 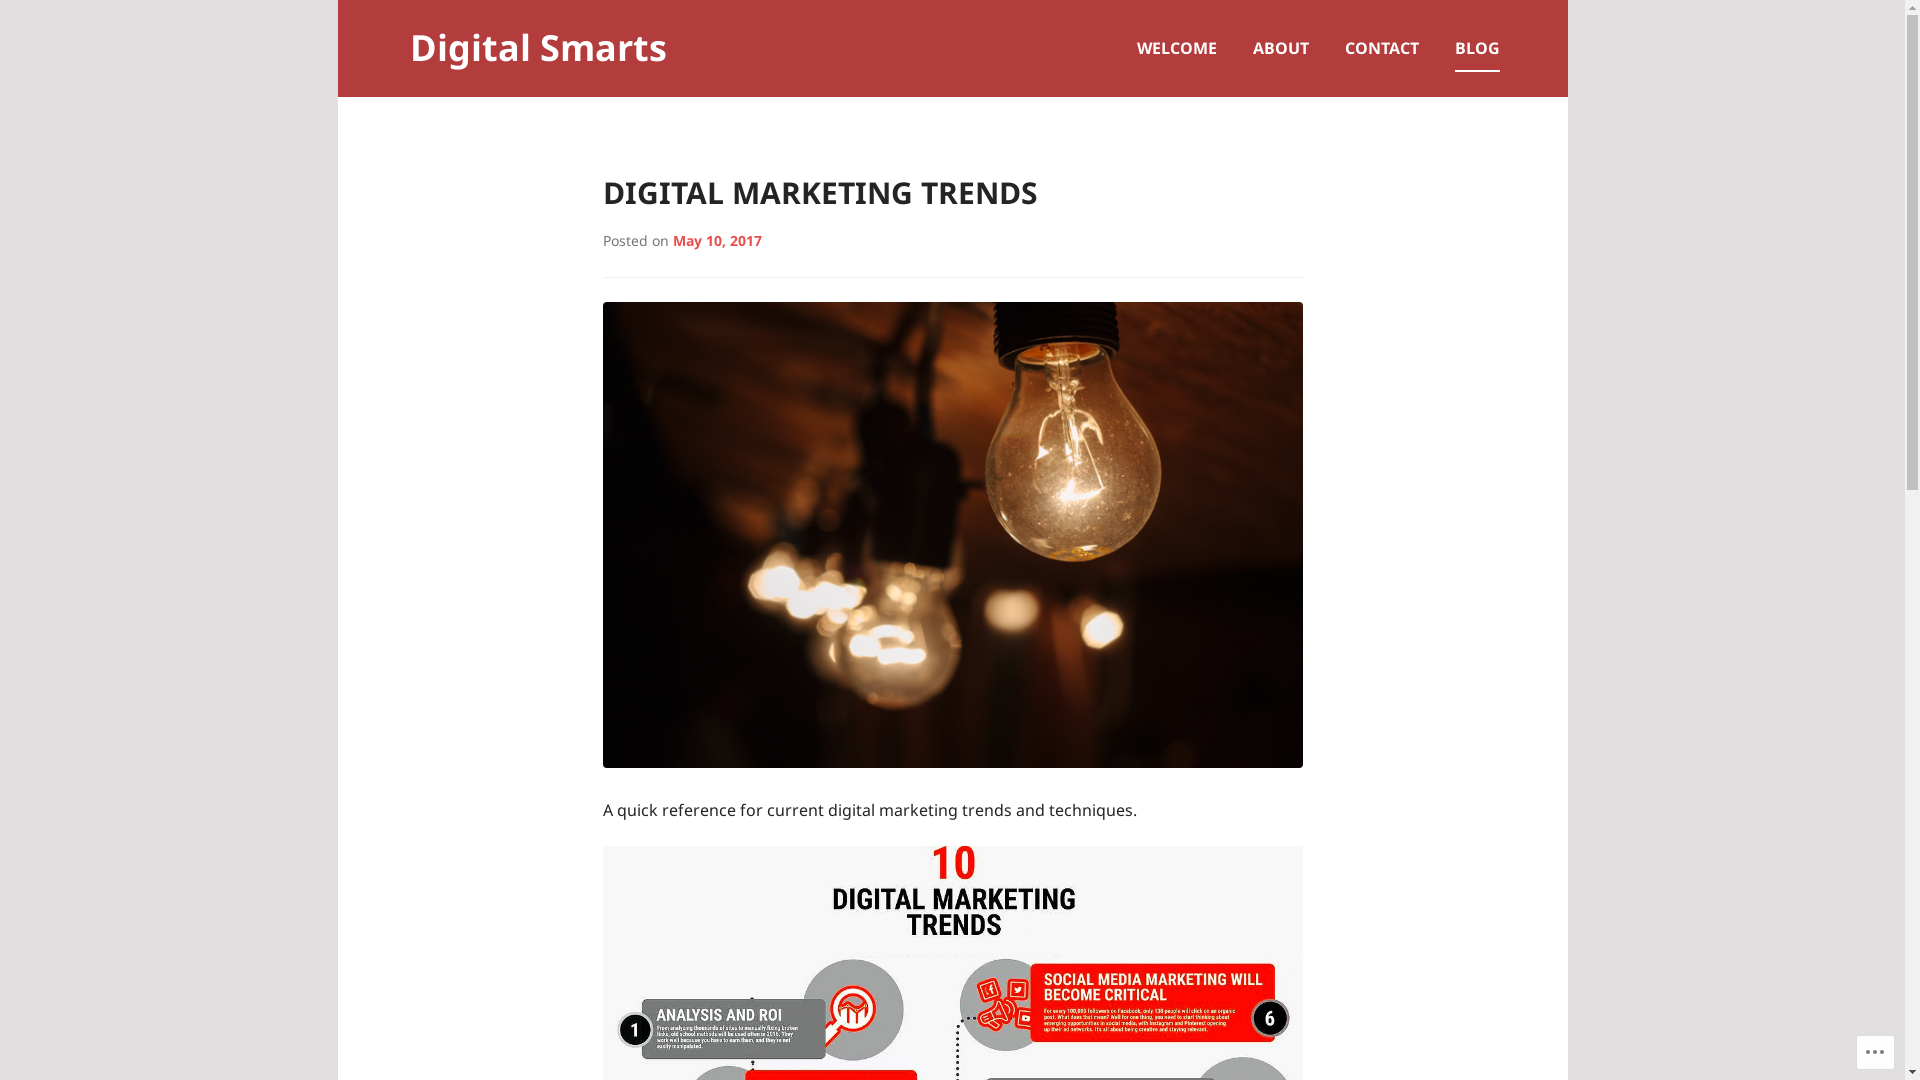 What do you see at coordinates (1381, 48) in the screenshot?
I see `CONTACT` at bounding box center [1381, 48].